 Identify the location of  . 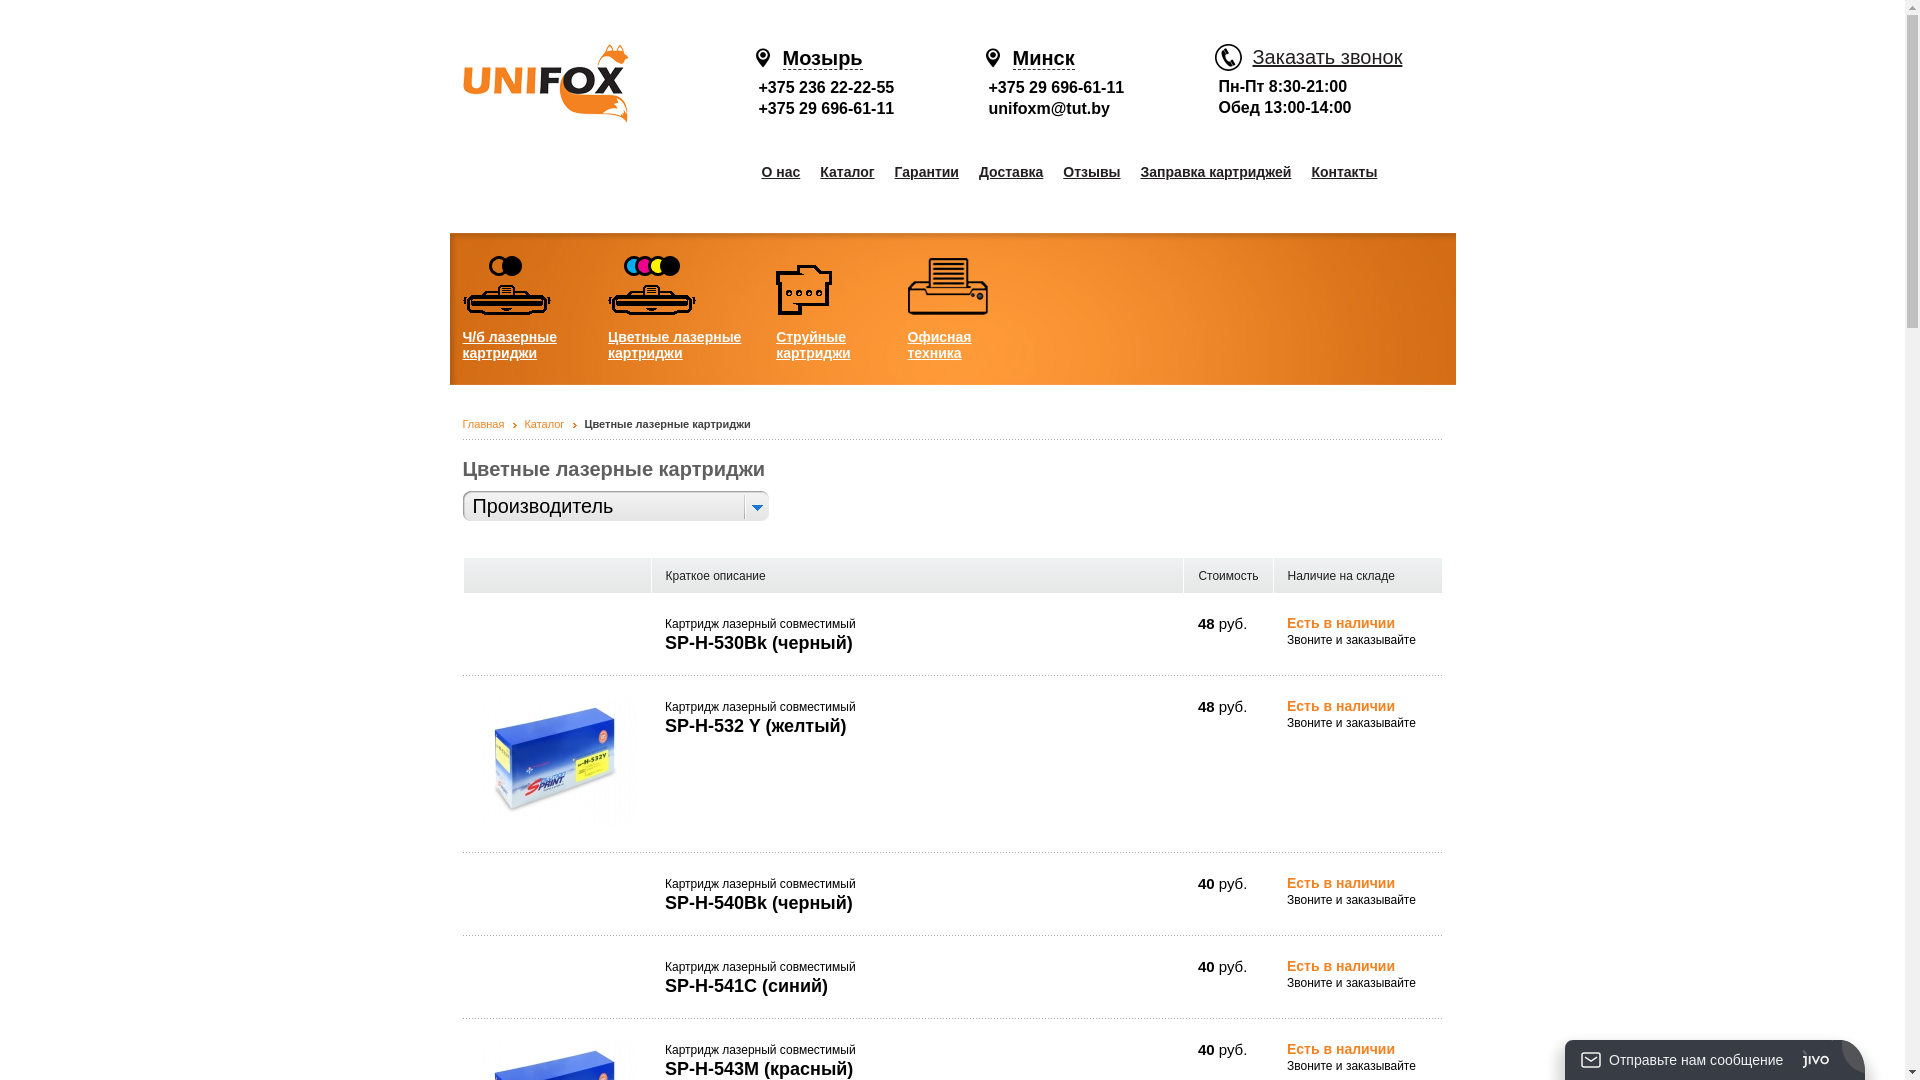
(754, 506).